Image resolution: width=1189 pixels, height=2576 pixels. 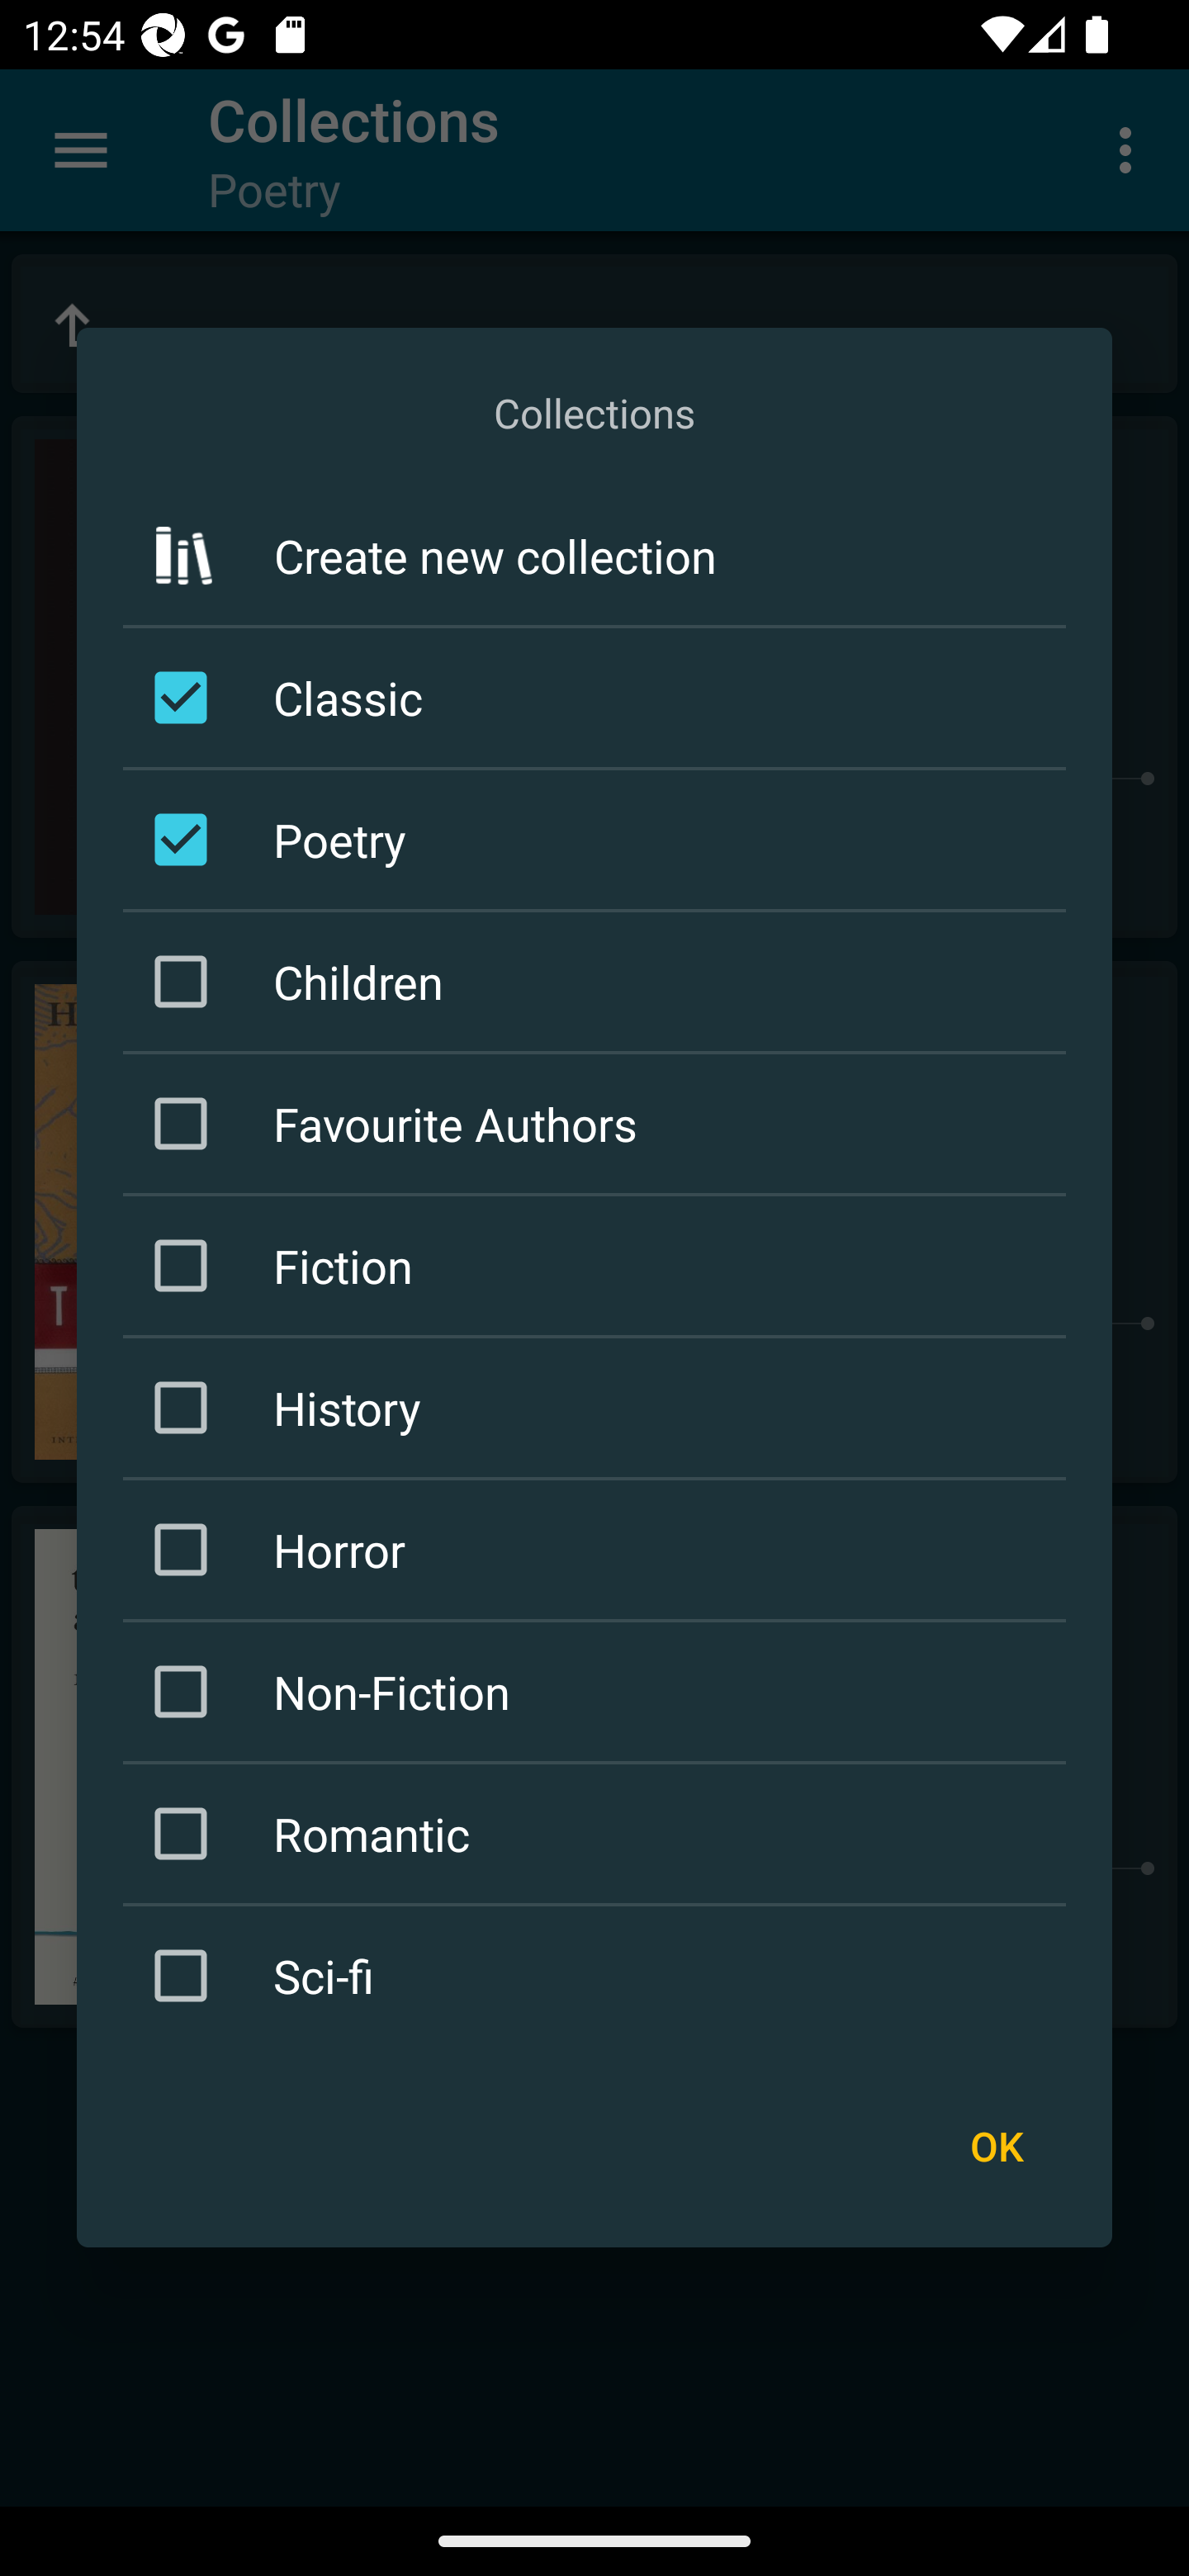 What do you see at coordinates (599, 698) in the screenshot?
I see `Classic` at bounding box center [599, 698].